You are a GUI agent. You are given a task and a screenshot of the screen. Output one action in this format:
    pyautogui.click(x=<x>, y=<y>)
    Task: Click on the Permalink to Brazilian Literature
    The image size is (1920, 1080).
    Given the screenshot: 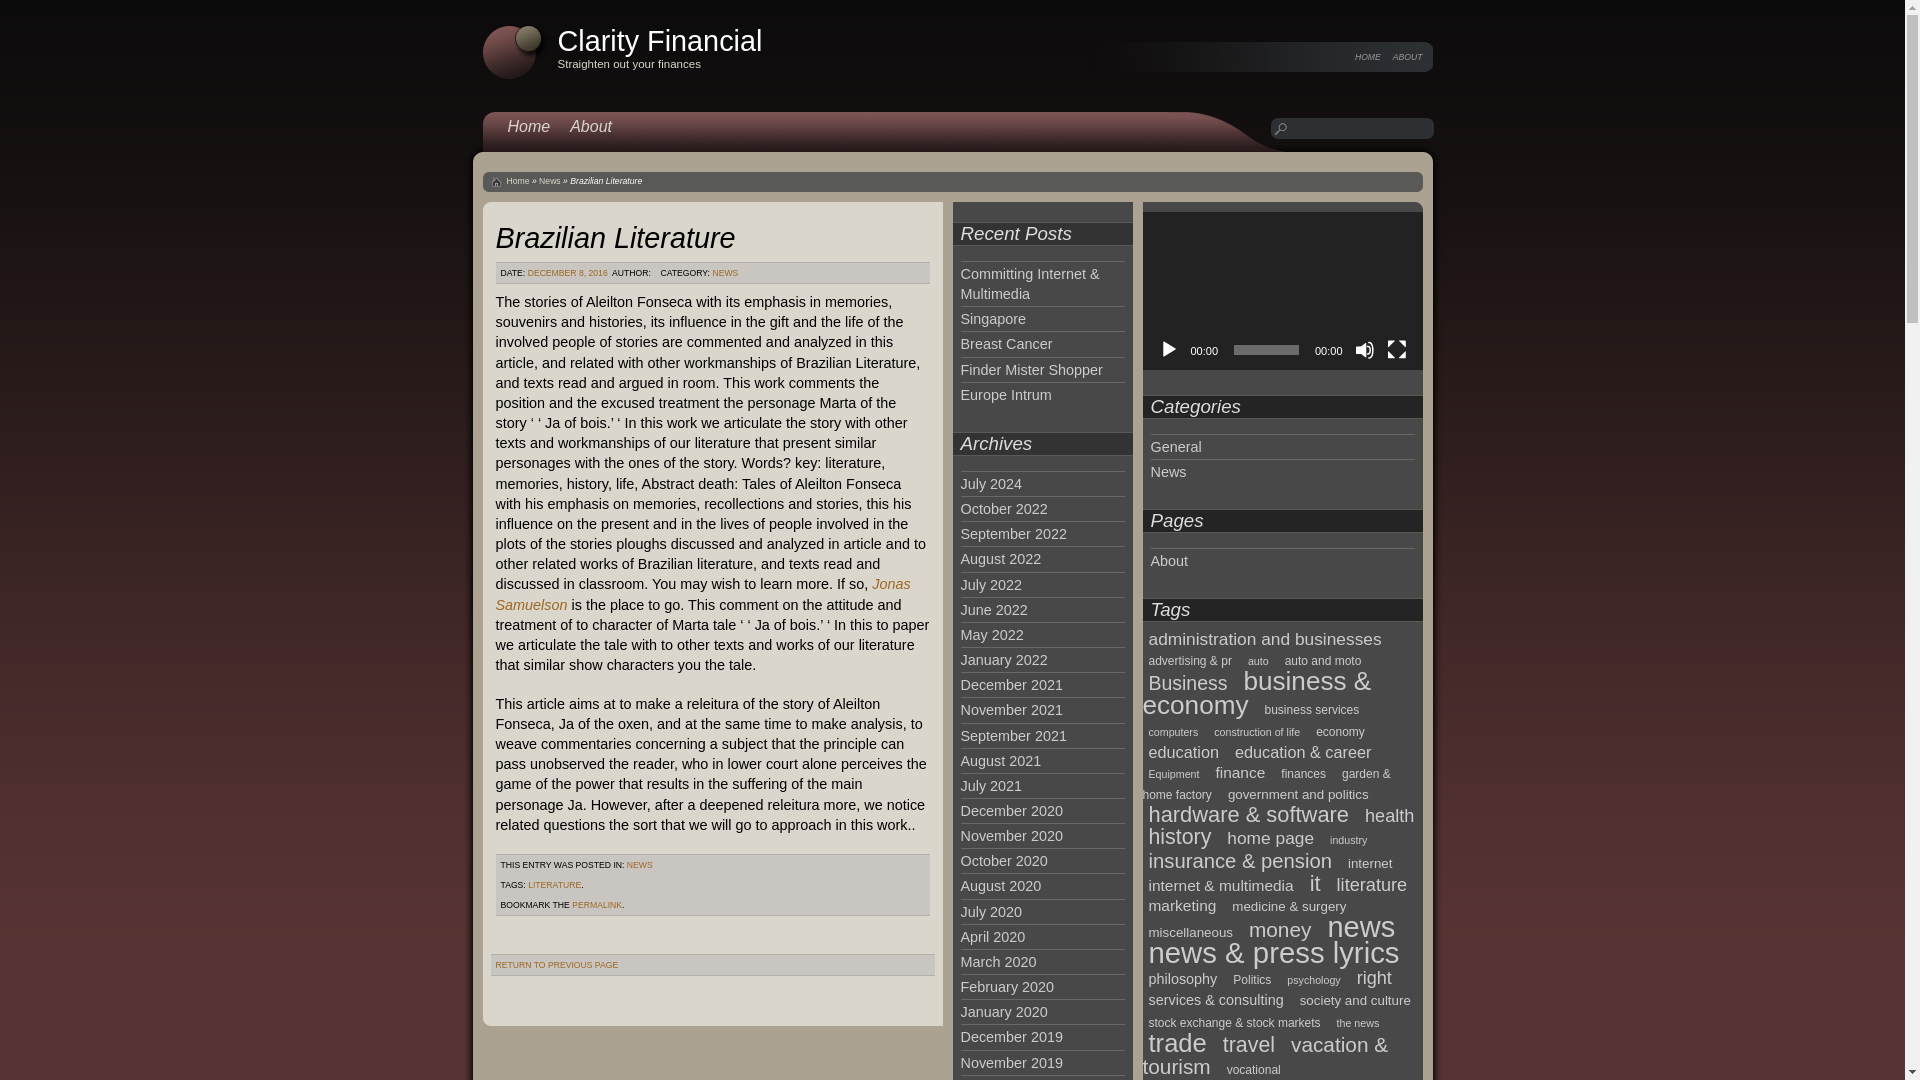 What is the action you would take?
    pyautogui.click(x=597, y=904)
    